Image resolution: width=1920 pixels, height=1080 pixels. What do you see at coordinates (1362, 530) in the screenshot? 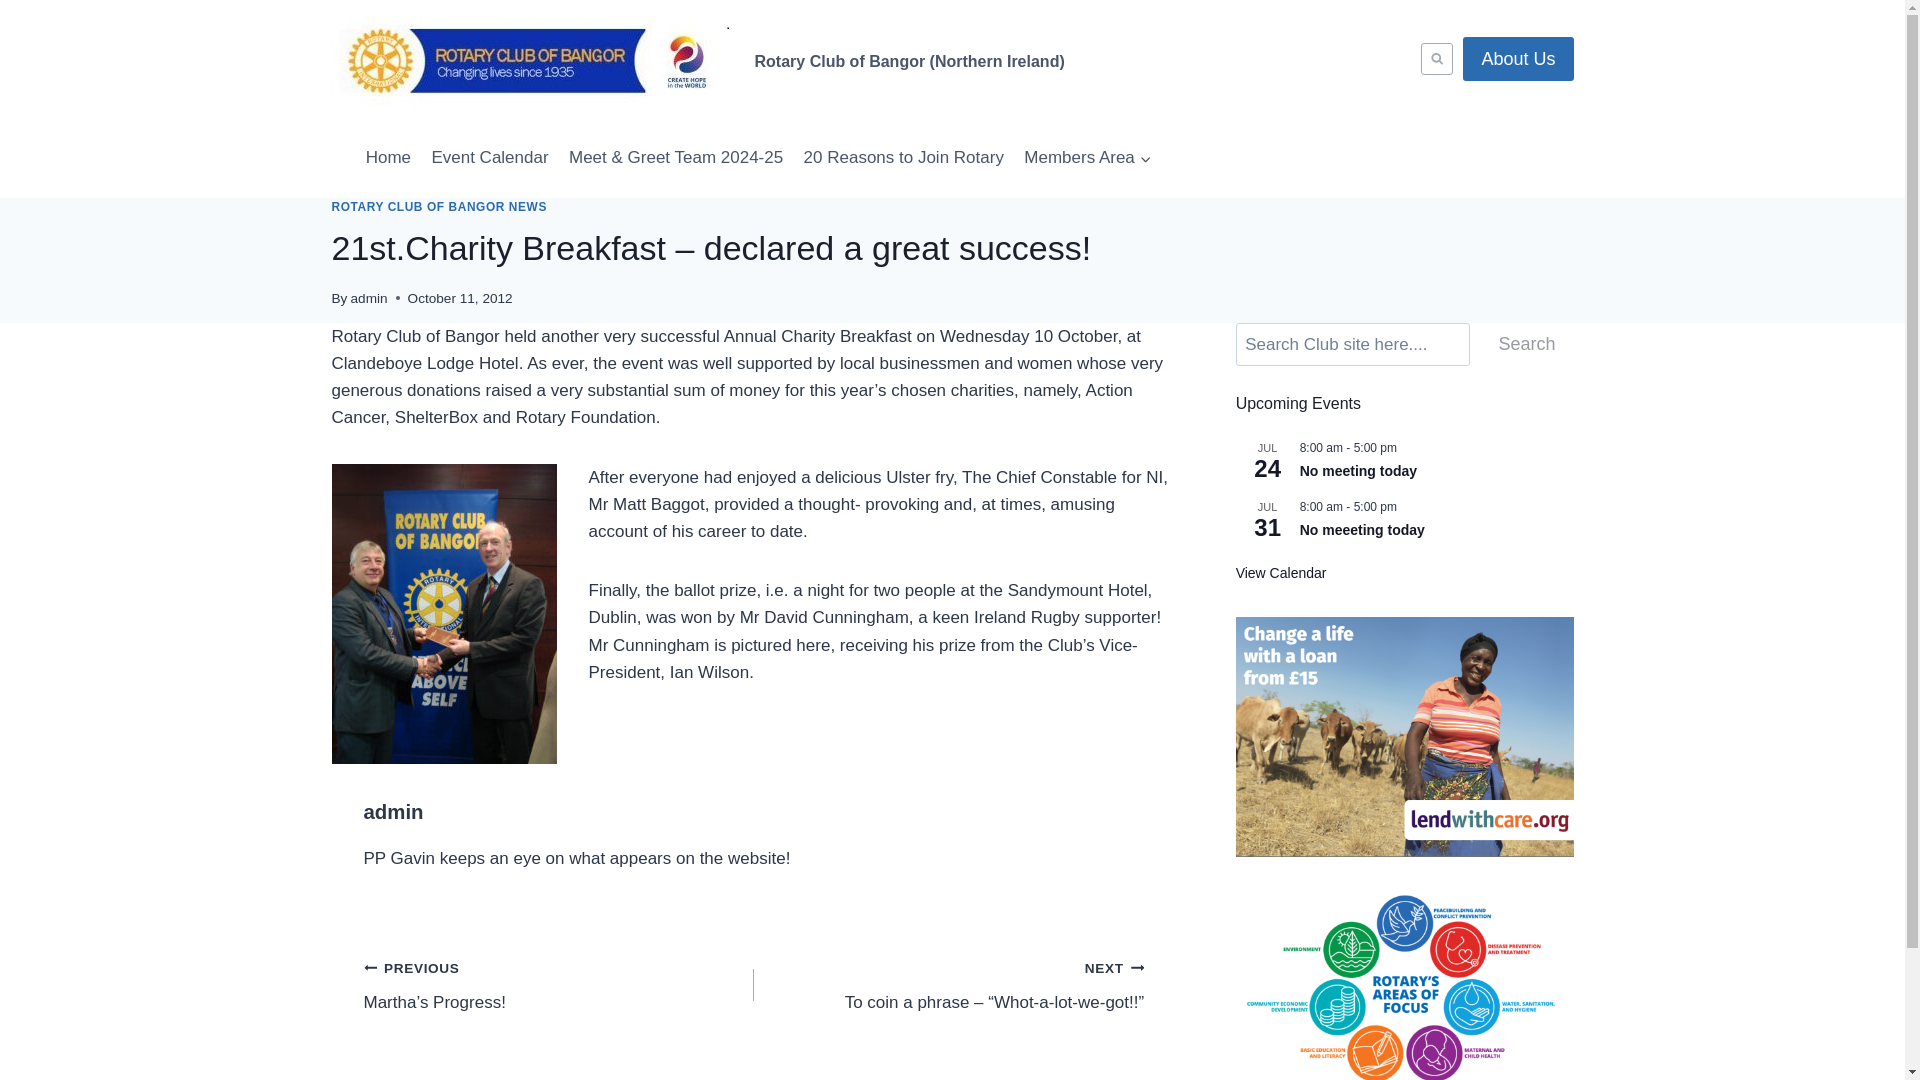
I see `No meeeting today` at bounding box center [1362, 530].